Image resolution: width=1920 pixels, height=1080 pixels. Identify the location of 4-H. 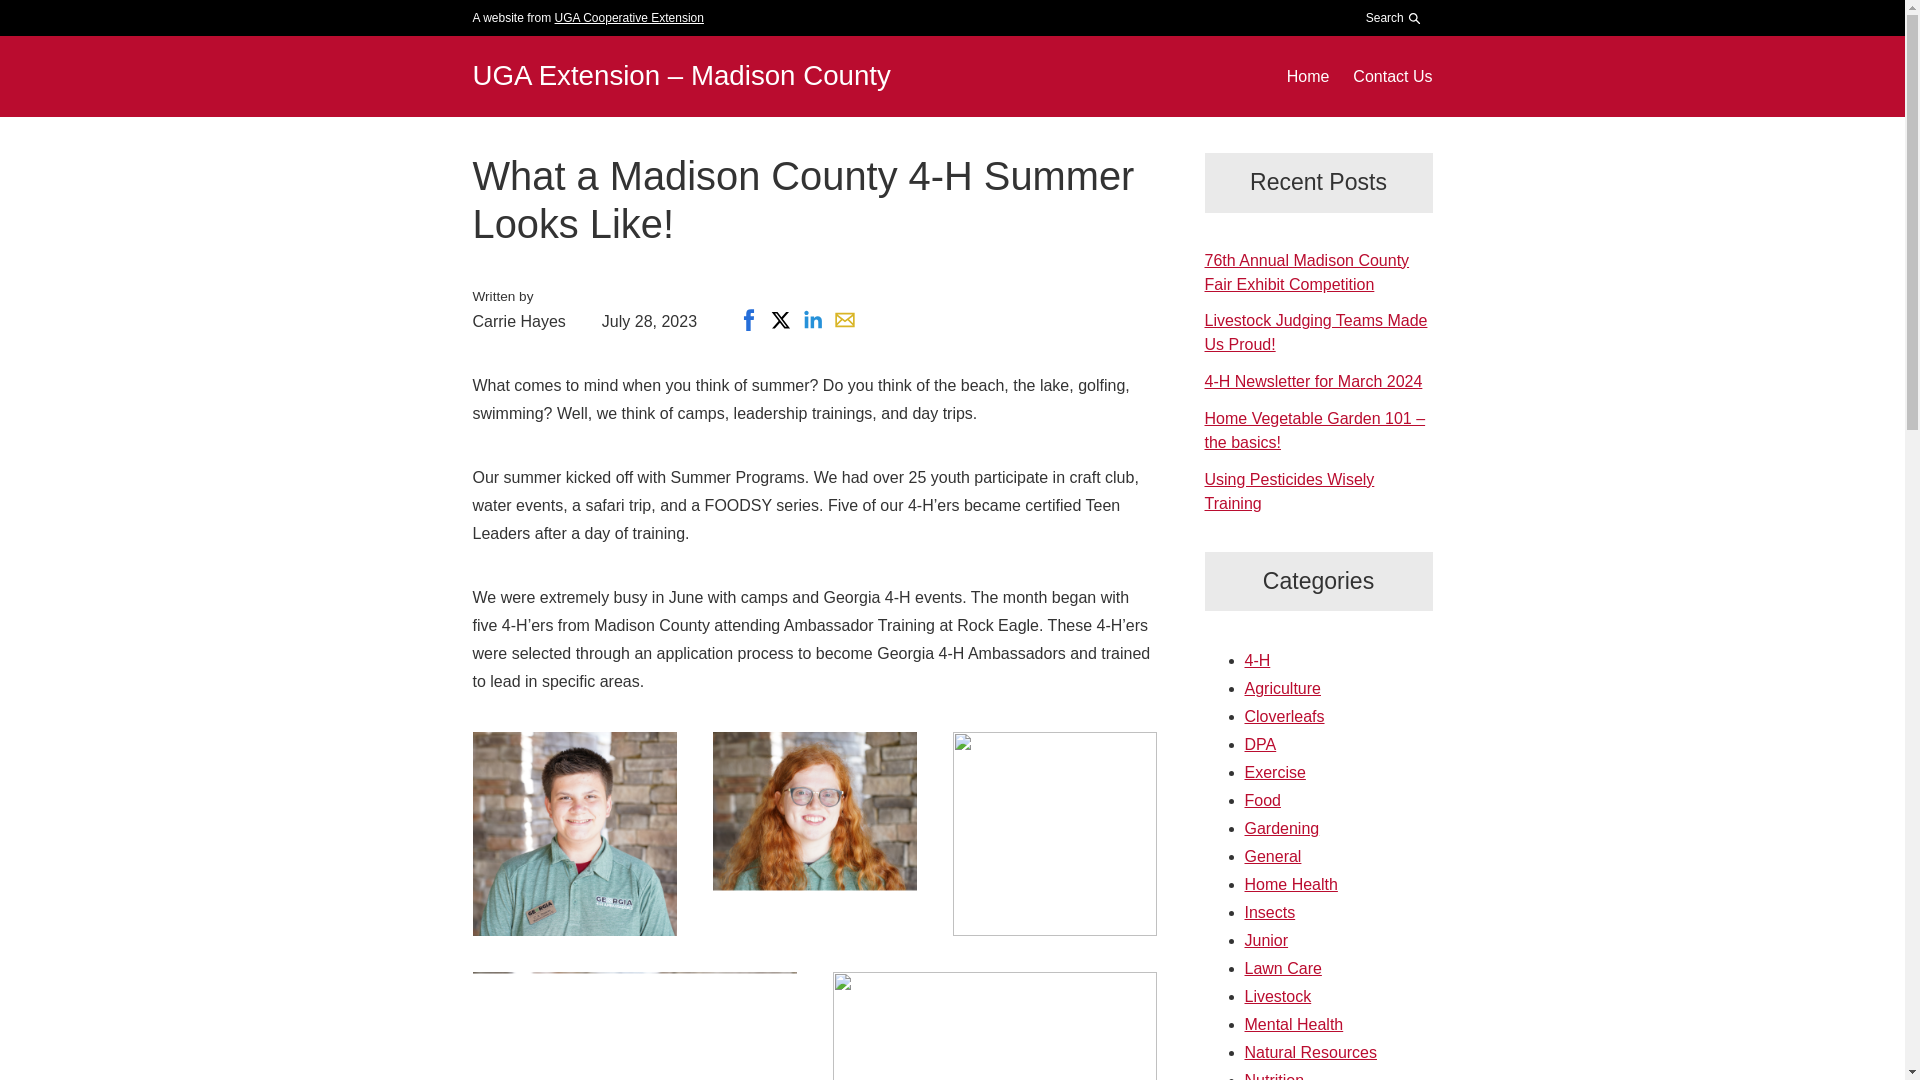
(1256, 660).